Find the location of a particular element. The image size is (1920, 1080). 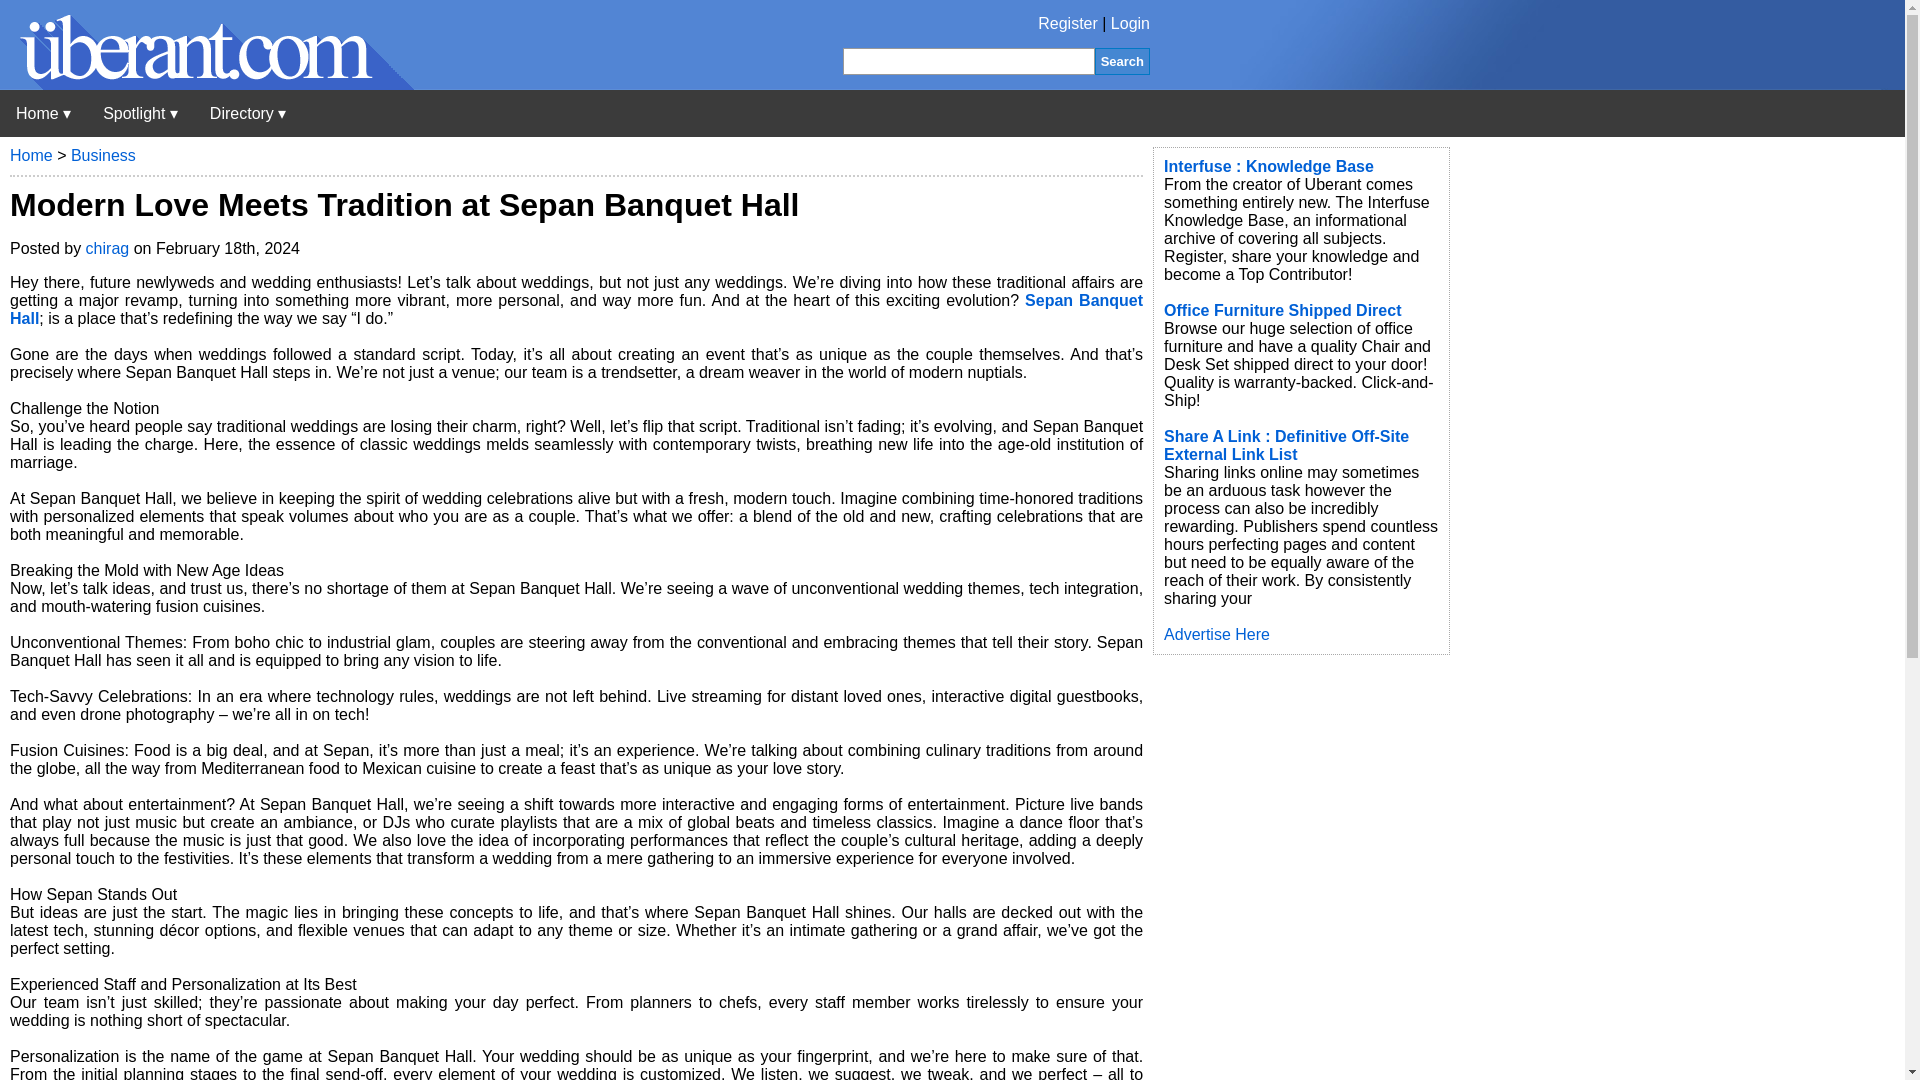

Search is located at coordinates (1122, 60).